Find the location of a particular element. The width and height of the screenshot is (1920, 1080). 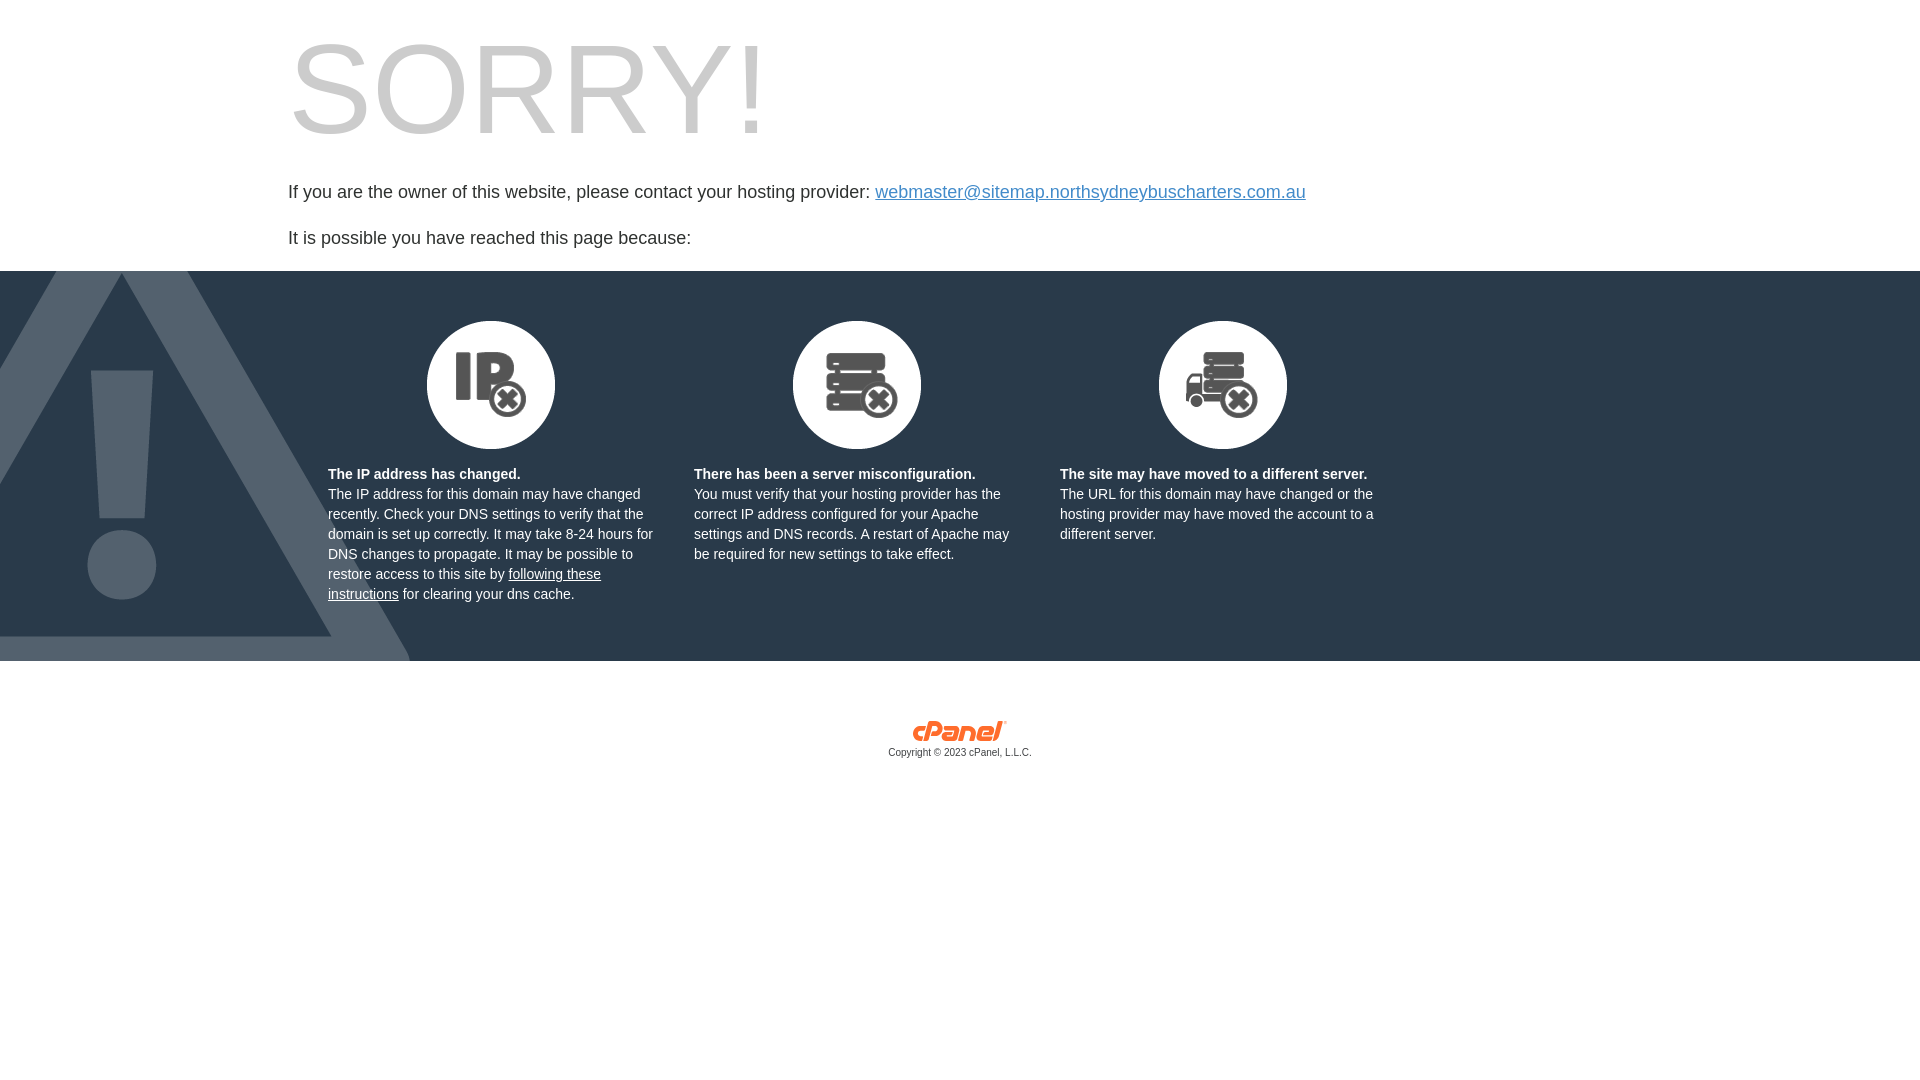

webmaster@sitemap.northsydneybuscharters.com.au is located at coordinates (1090, 192).